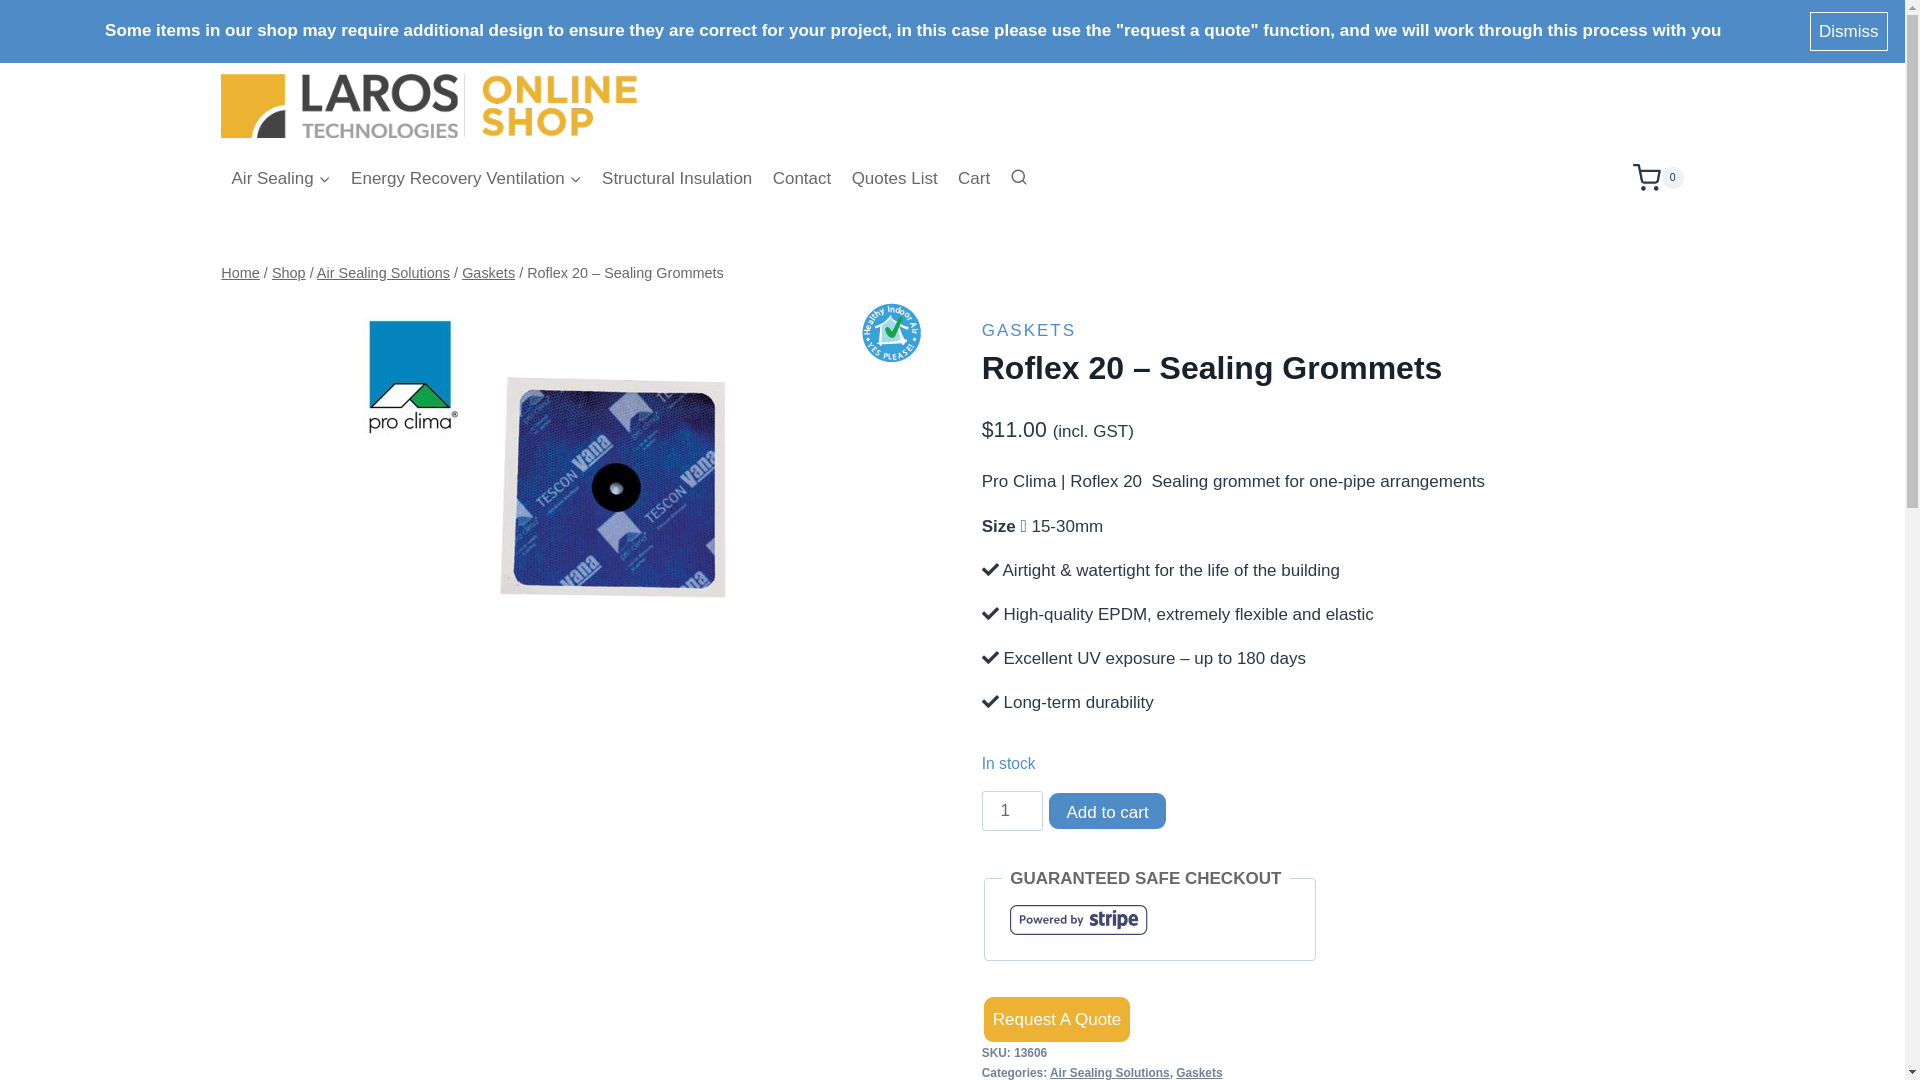 The width and height of the screenshot is (1920, 1080). What do you see at coordinates (1107, 811) in the screenshot?
I see `Add to cart` at bounding box center [1107, 811].